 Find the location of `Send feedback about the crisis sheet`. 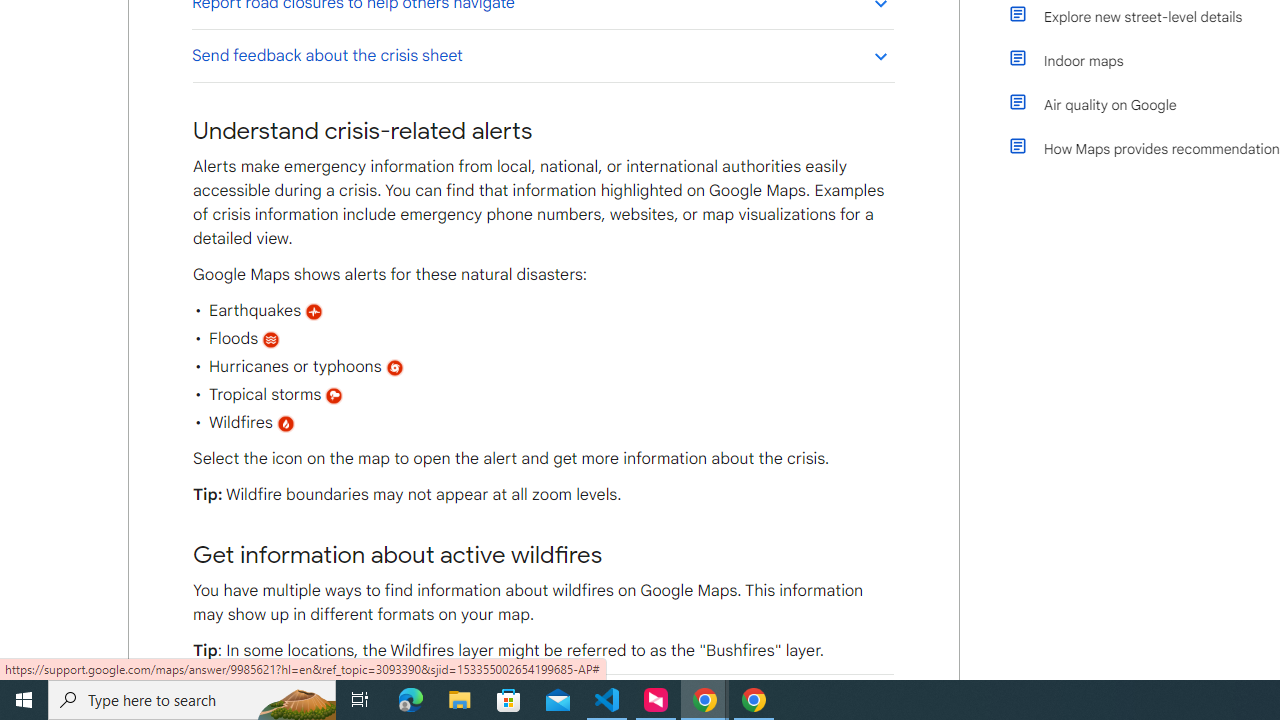

Send feedback about the crisis sheet is located at coordinates (542, 55).